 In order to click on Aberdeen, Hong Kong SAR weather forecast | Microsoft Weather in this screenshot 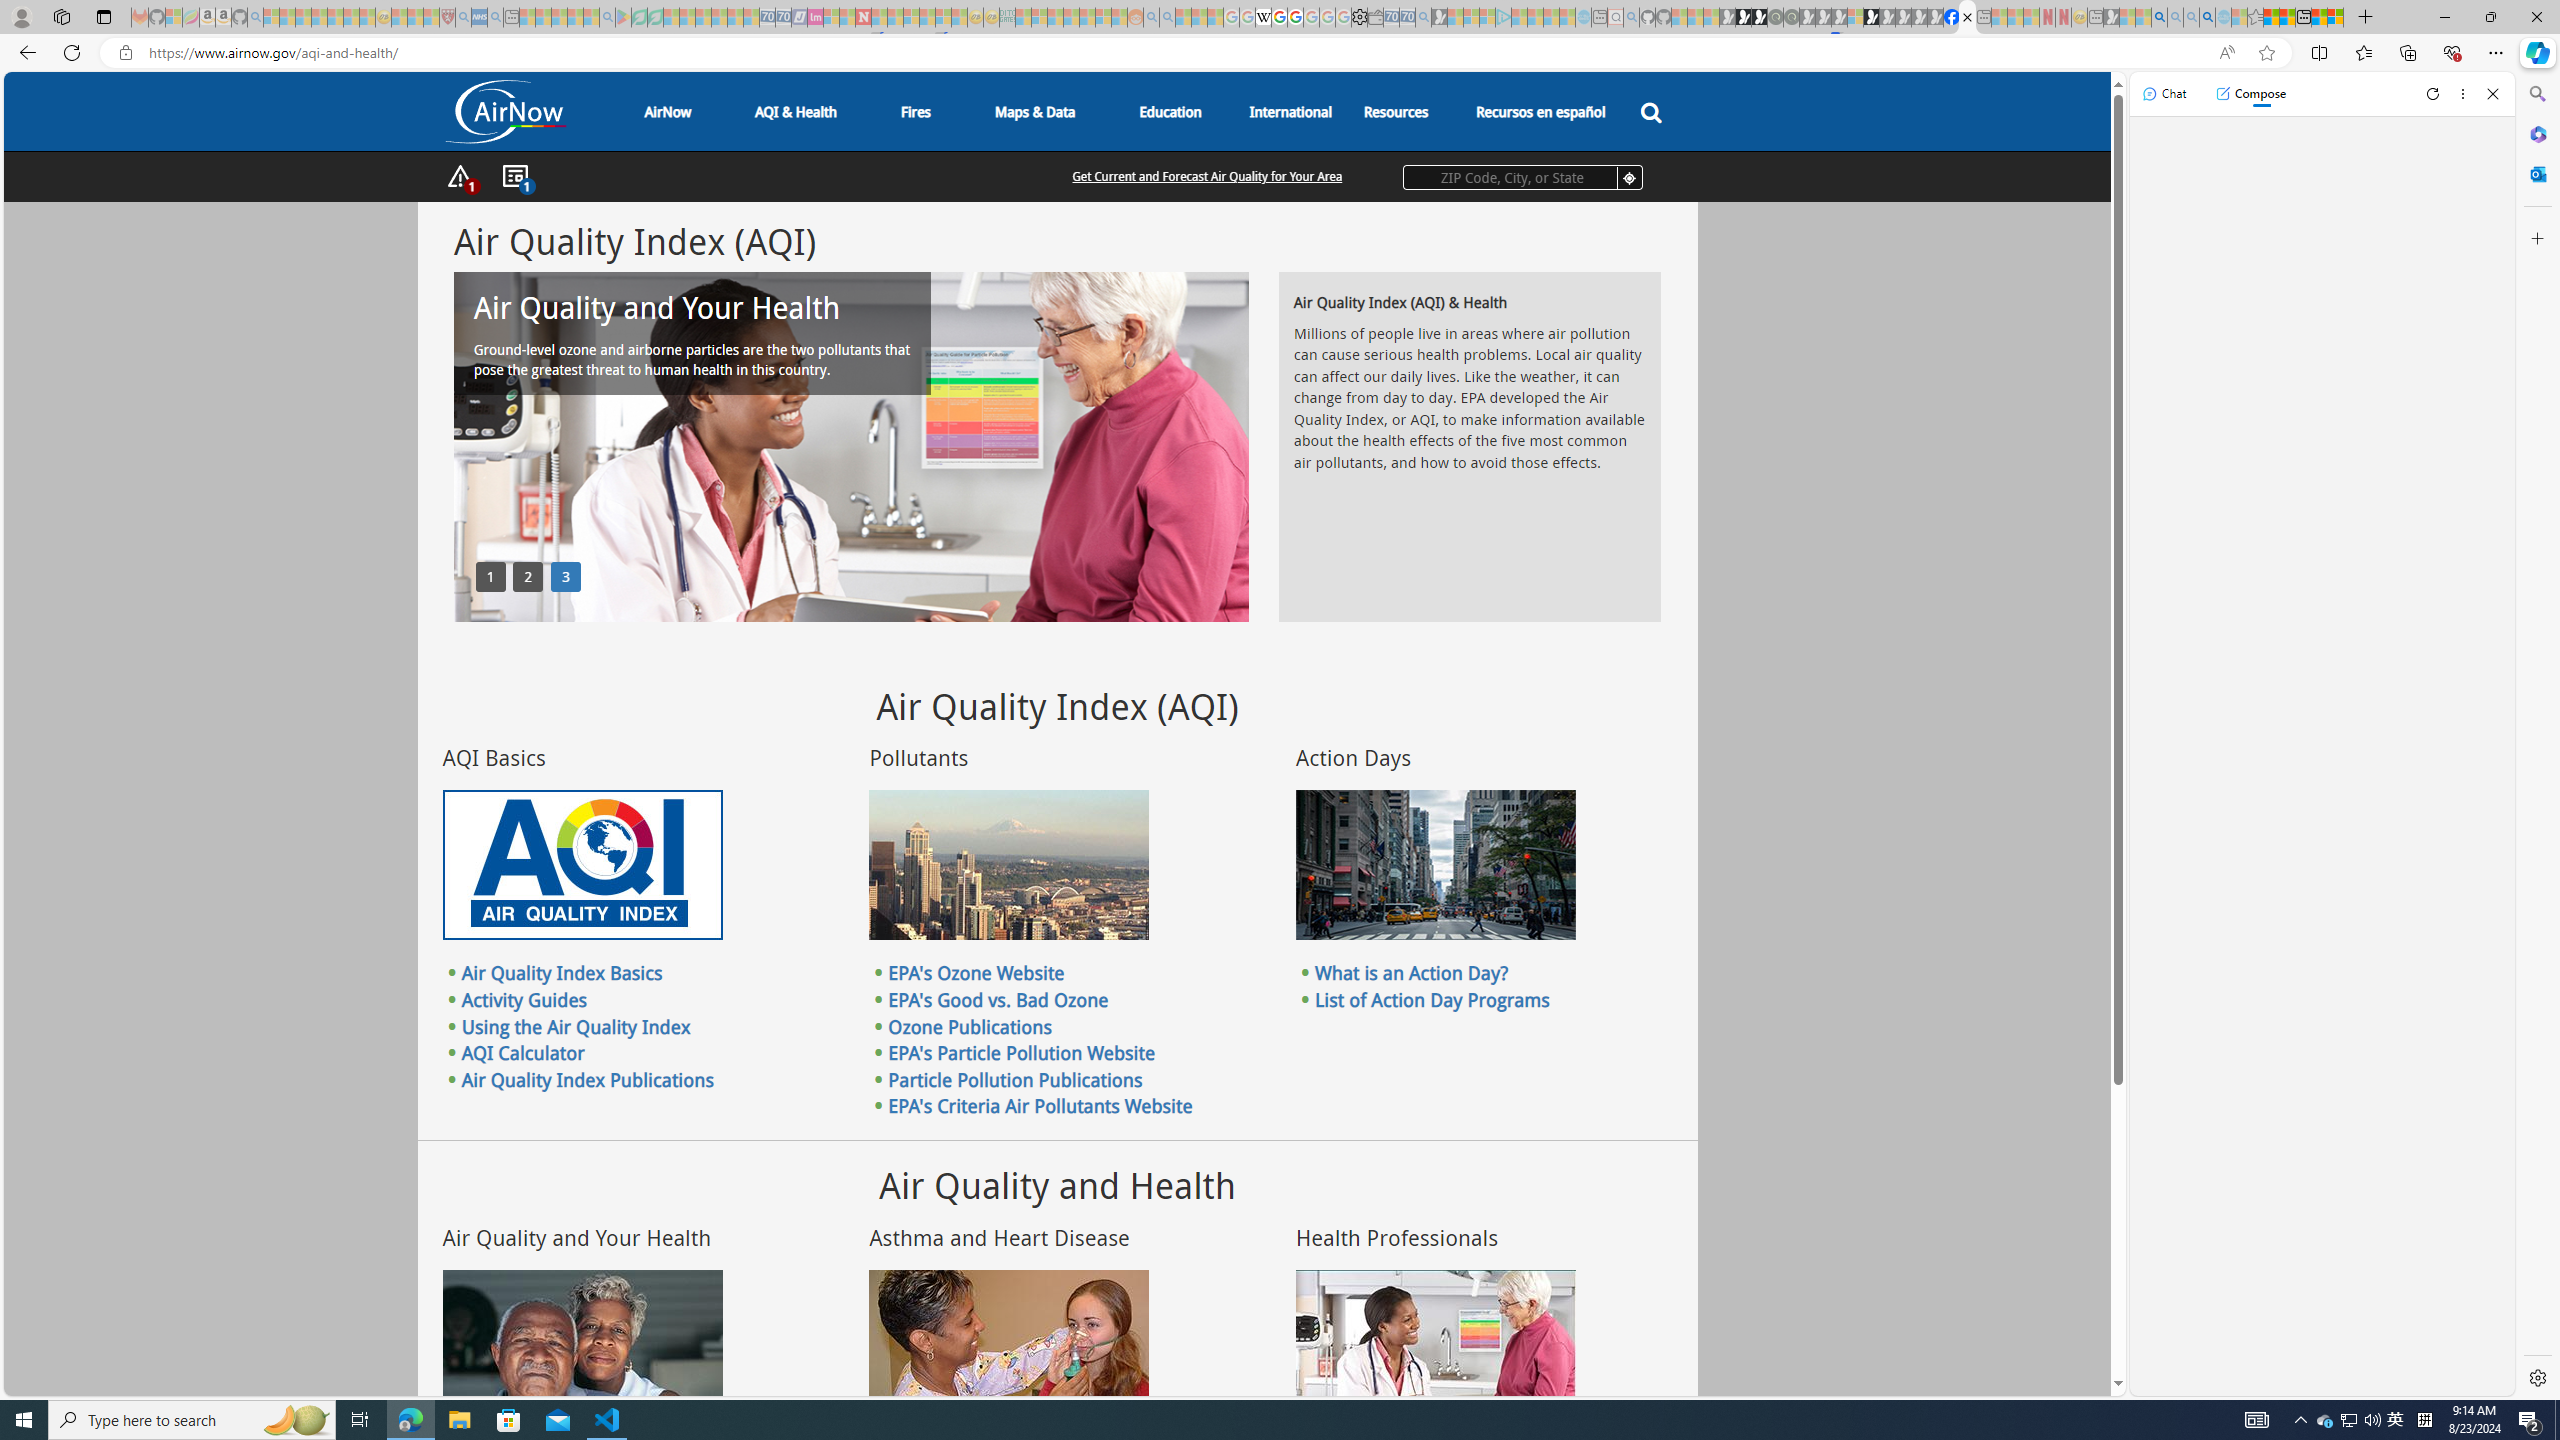, I will do `click(2287, 17)`.